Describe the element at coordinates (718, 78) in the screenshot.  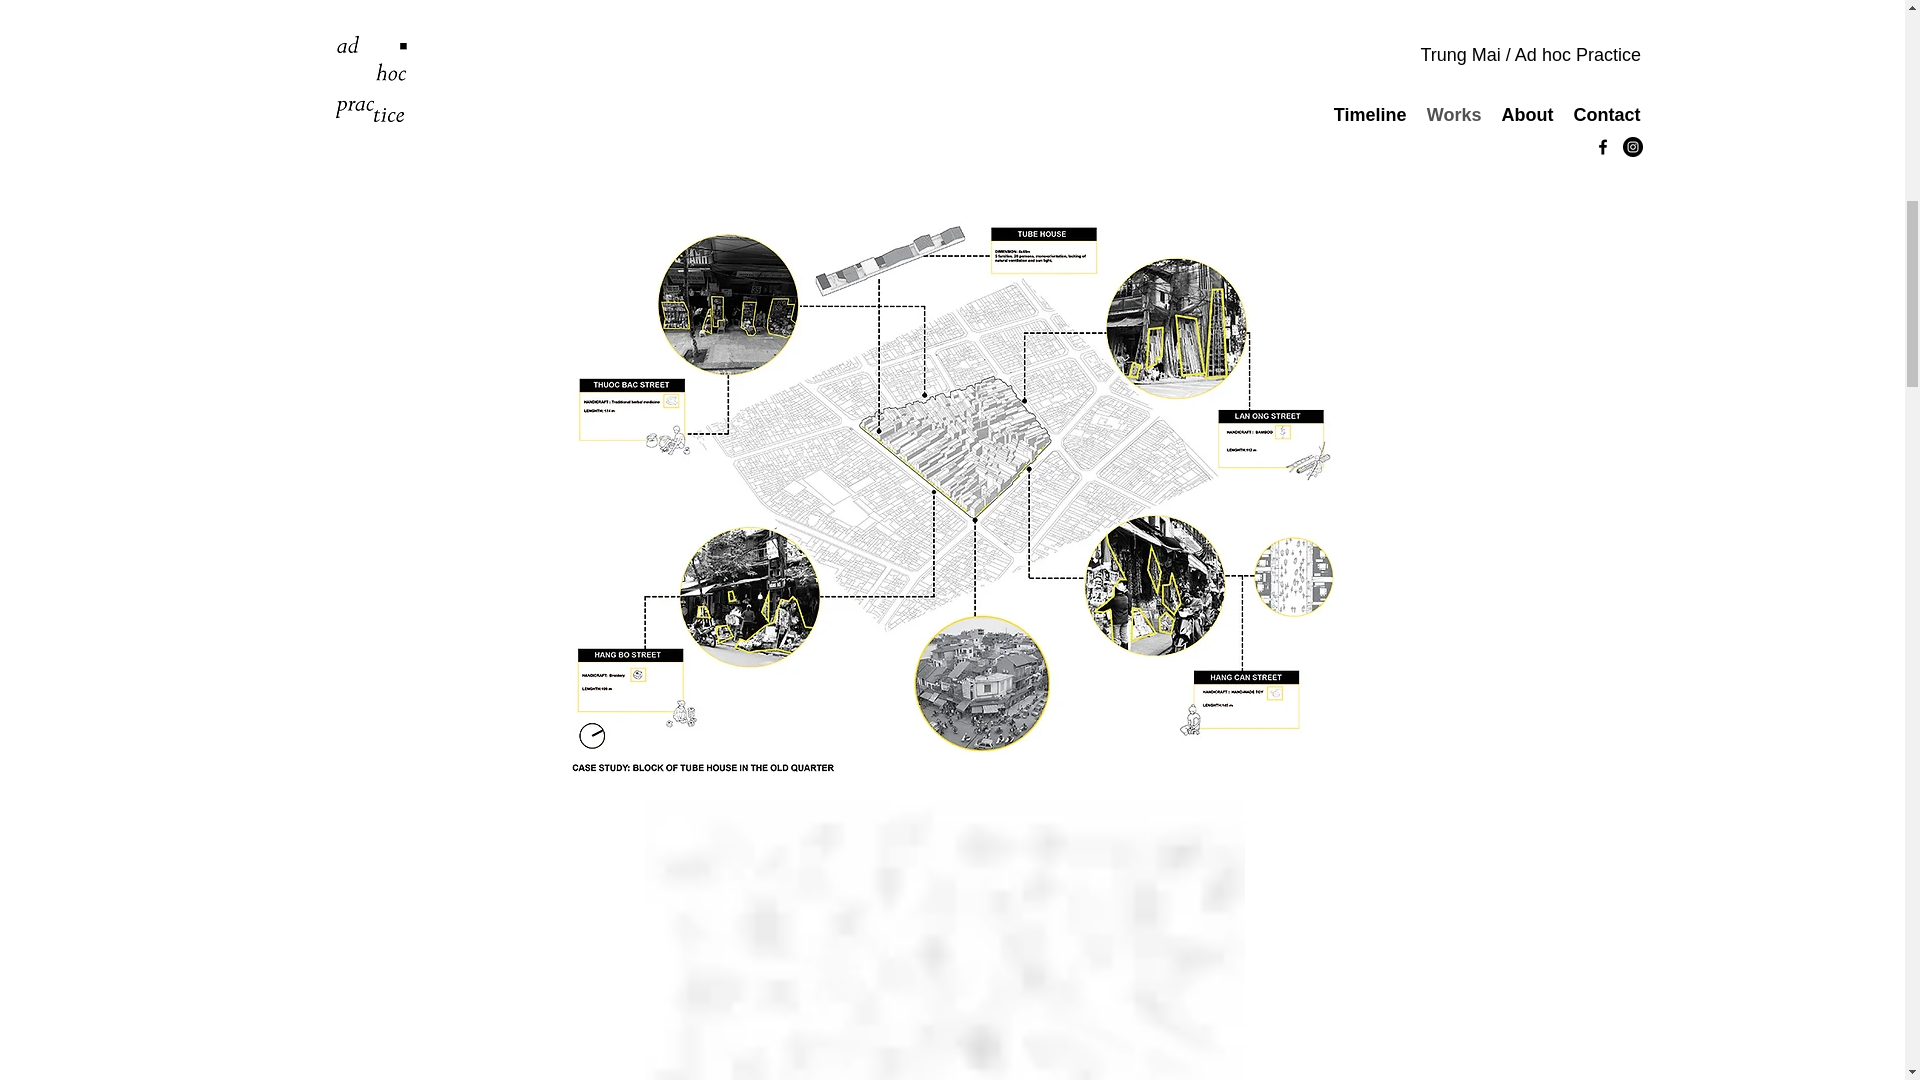
I see `category architecture for the ` at that location.